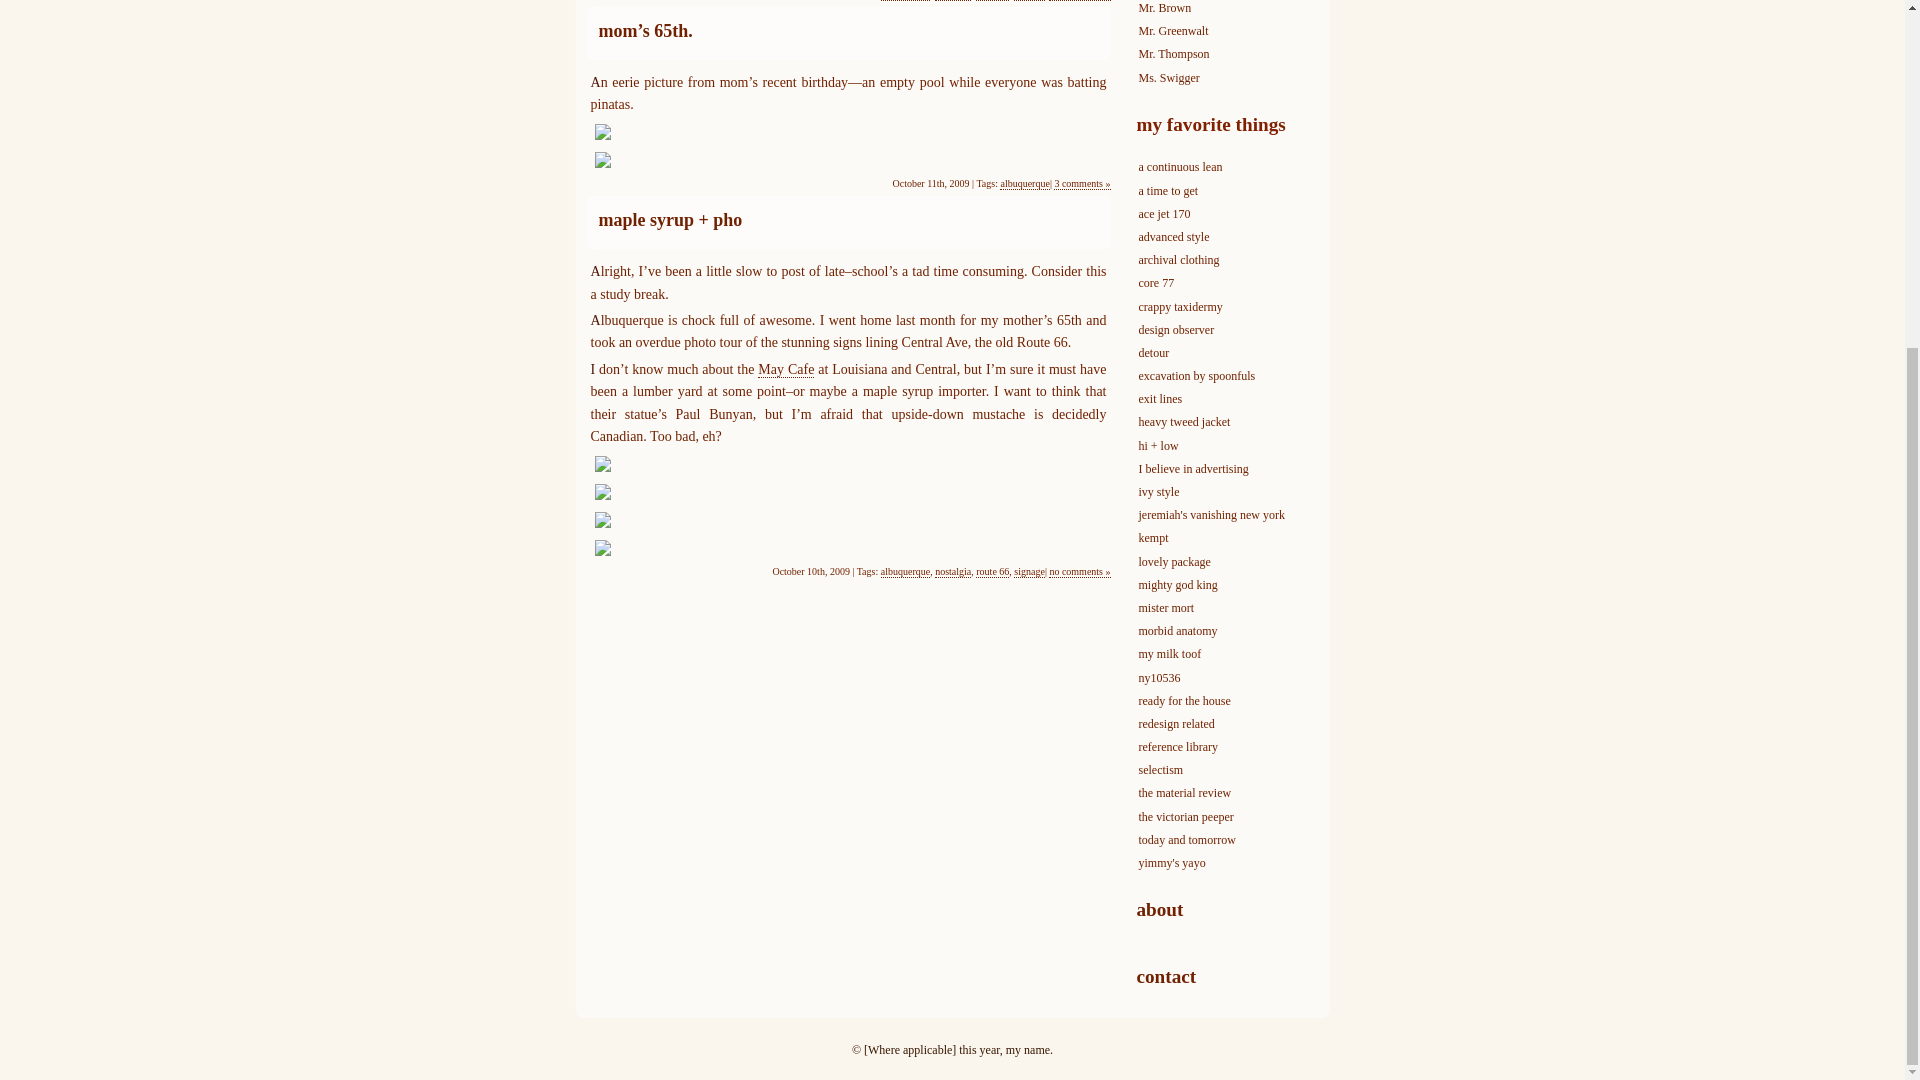  What do you see at coordinates (992, 571) in the screenshot?
I see `route 66` at bounding box center [992, 571].